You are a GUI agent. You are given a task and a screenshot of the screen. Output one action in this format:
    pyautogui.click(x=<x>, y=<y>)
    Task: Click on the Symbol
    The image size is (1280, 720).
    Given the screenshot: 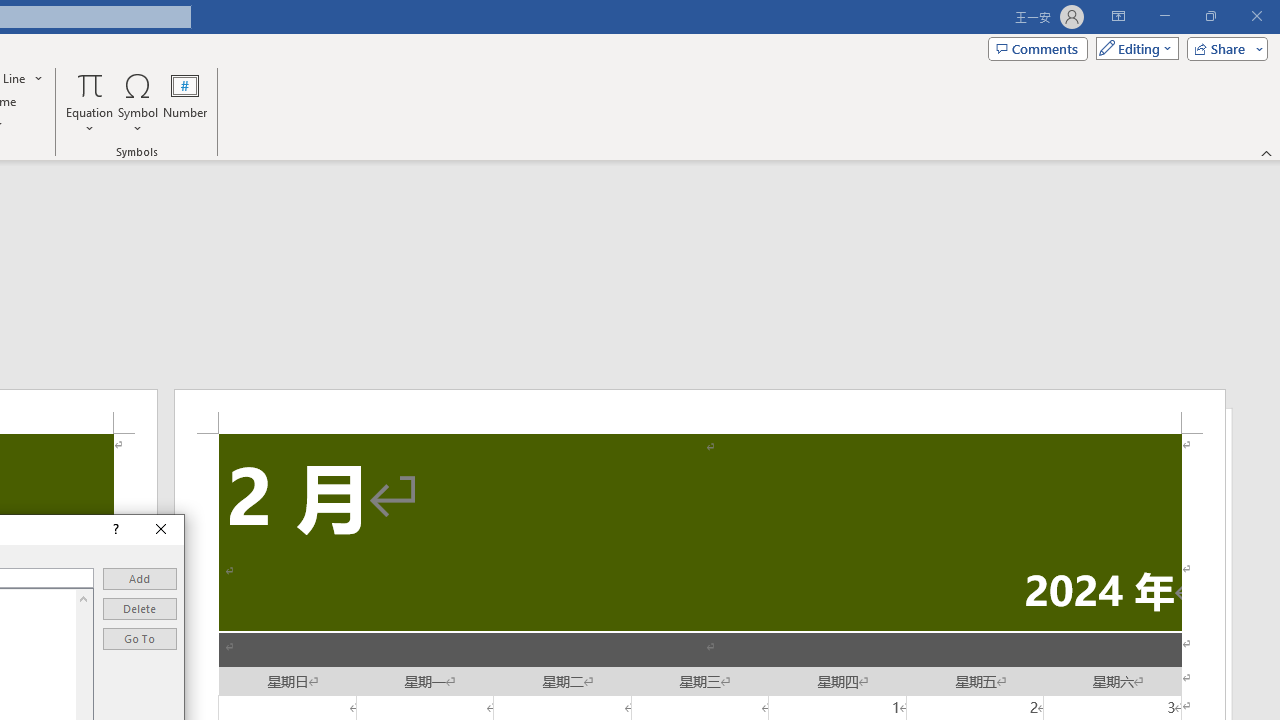 What is the action you would take?
    pyautogui.click(x=138, y=102)
    